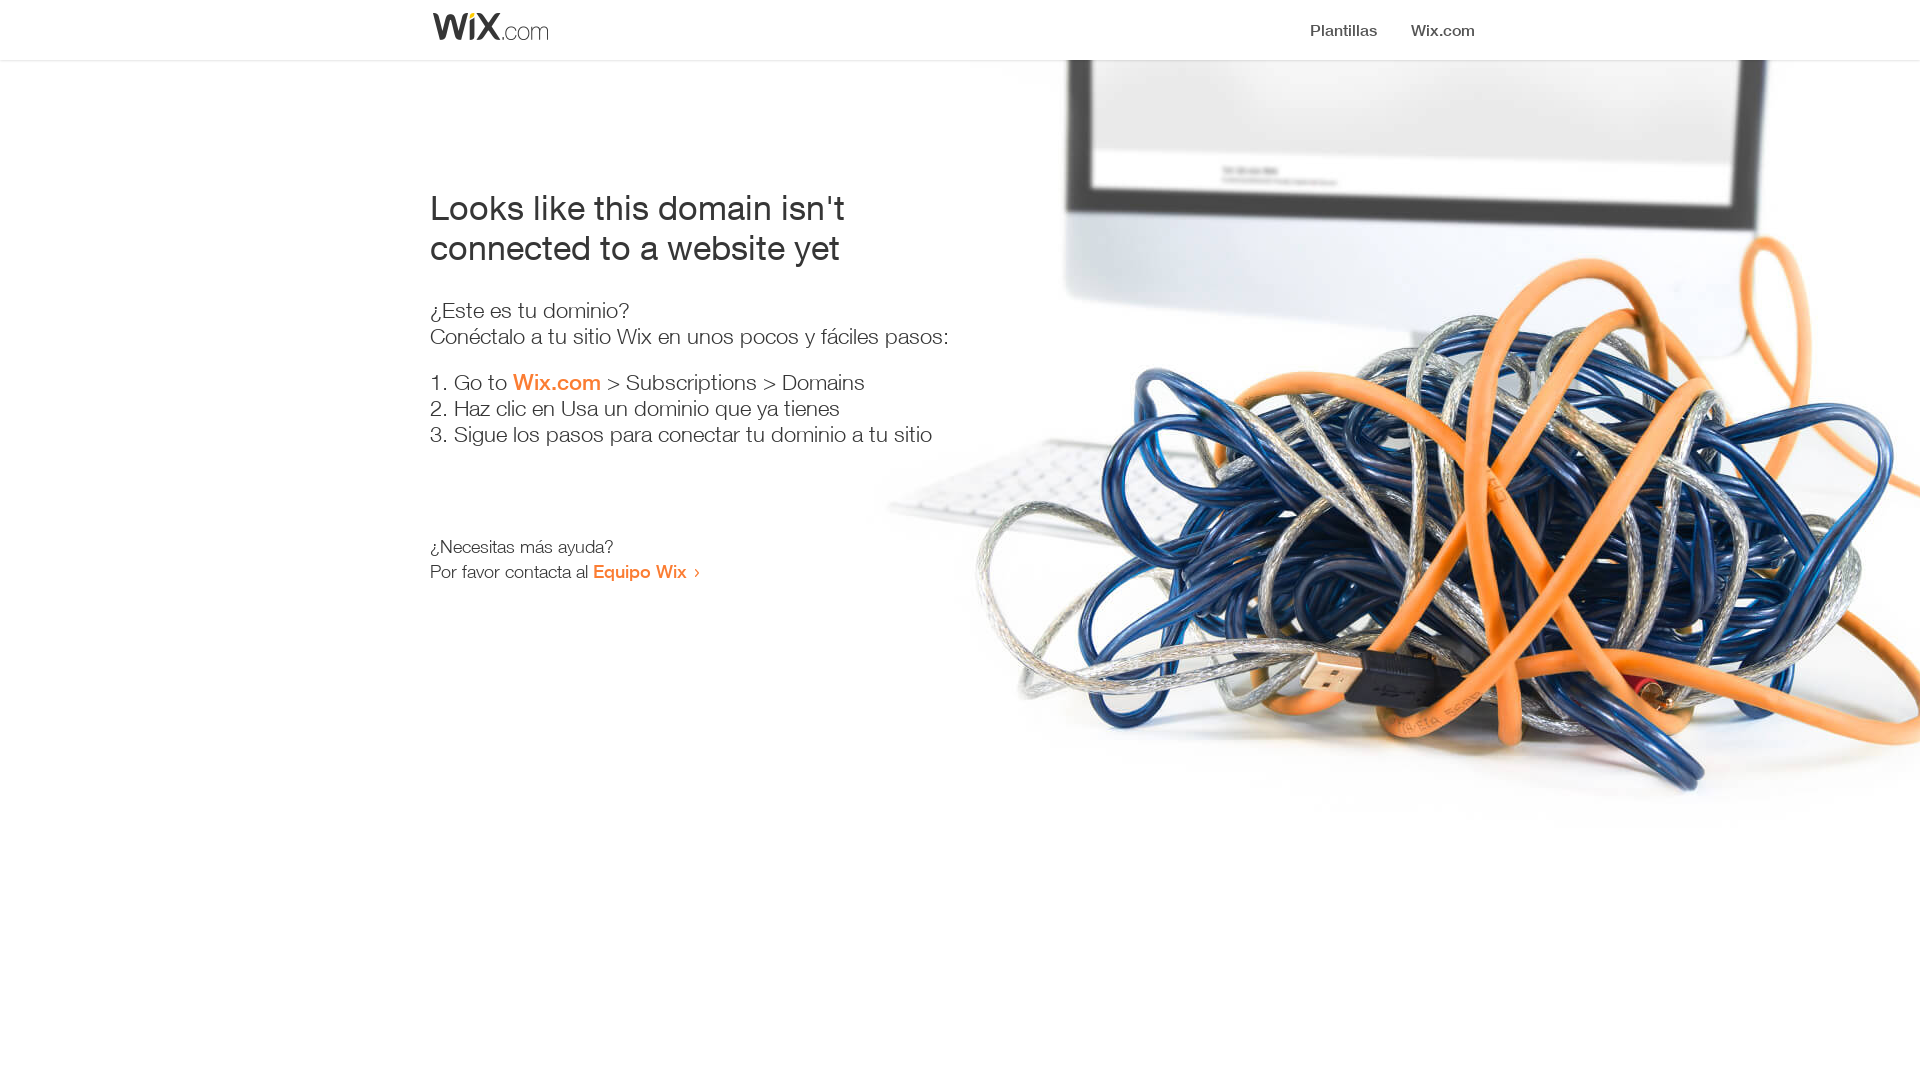  Describe the element at coordinates (640, 571) in the screenshot. I see `Equipo Wix` at that location.